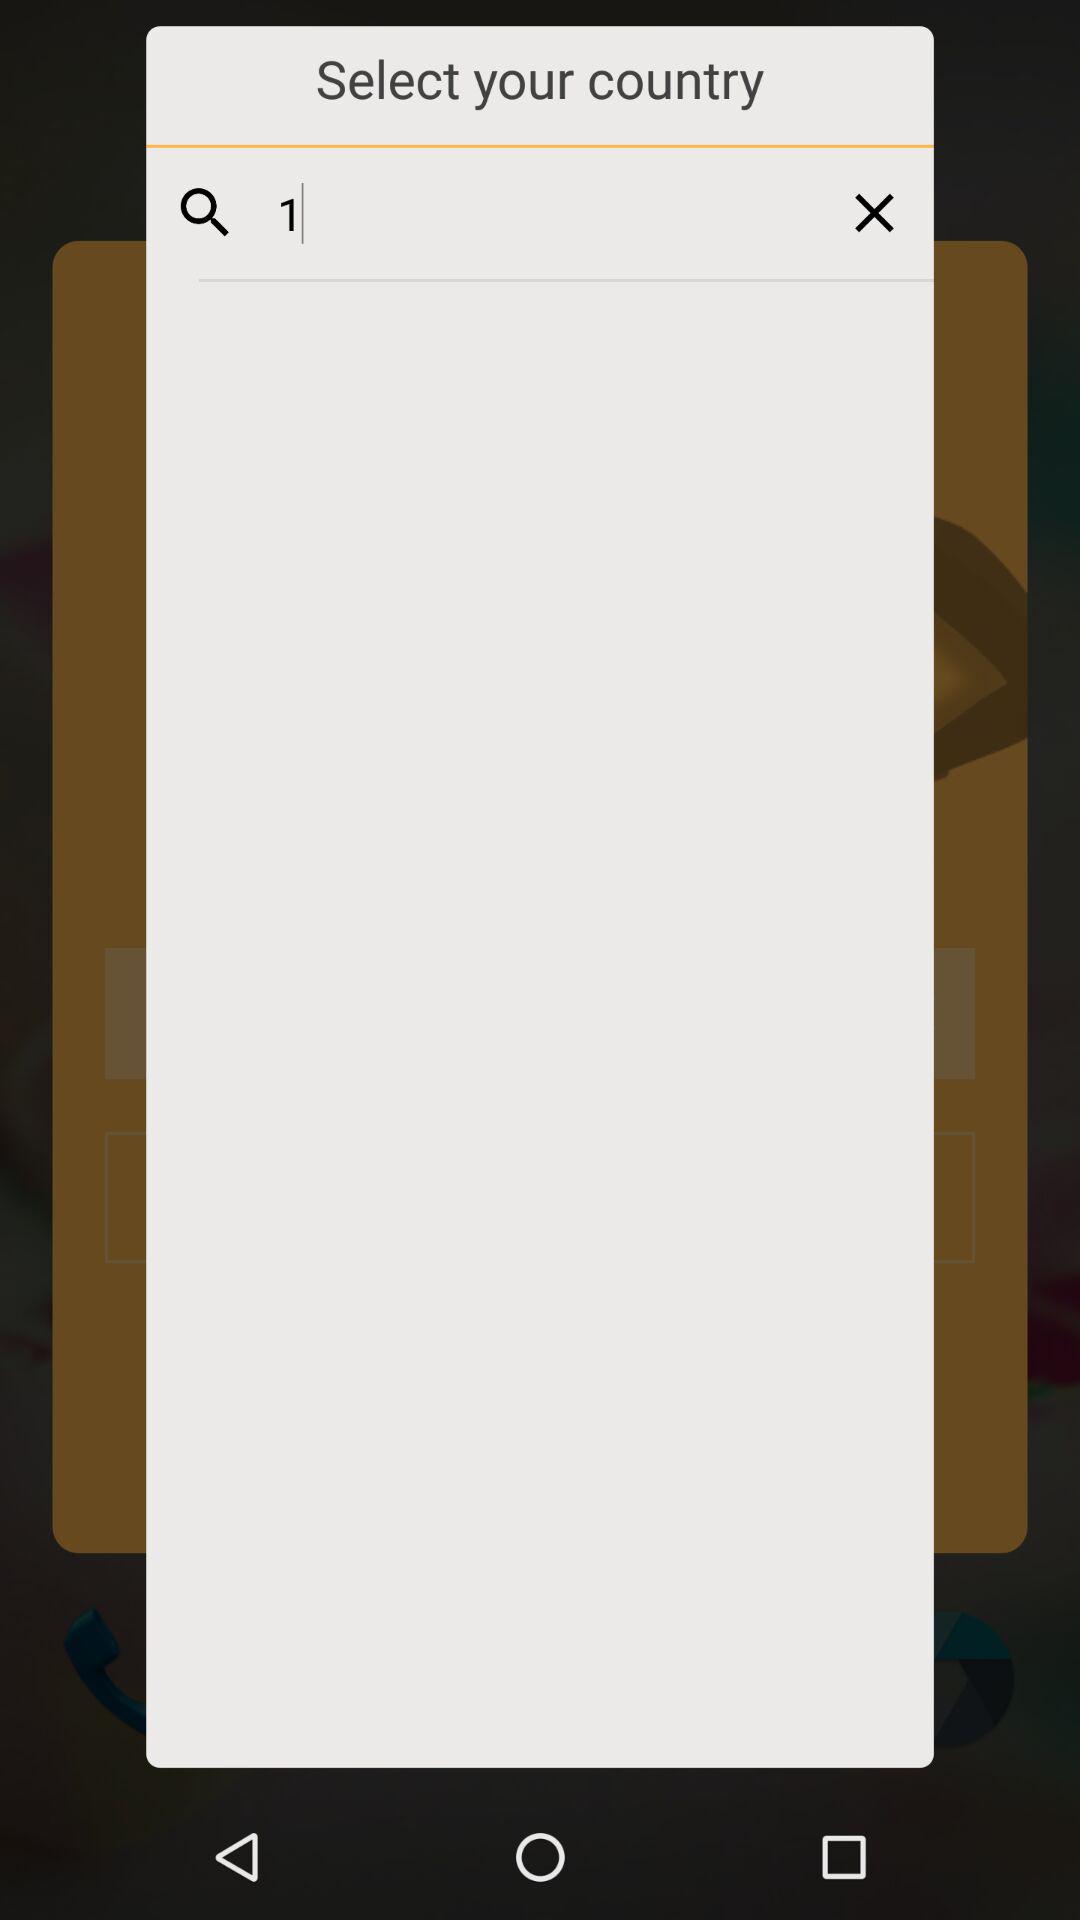  Describe the element at coordinates (874, 212) in the screenshot. I see `exit this page` at that location.